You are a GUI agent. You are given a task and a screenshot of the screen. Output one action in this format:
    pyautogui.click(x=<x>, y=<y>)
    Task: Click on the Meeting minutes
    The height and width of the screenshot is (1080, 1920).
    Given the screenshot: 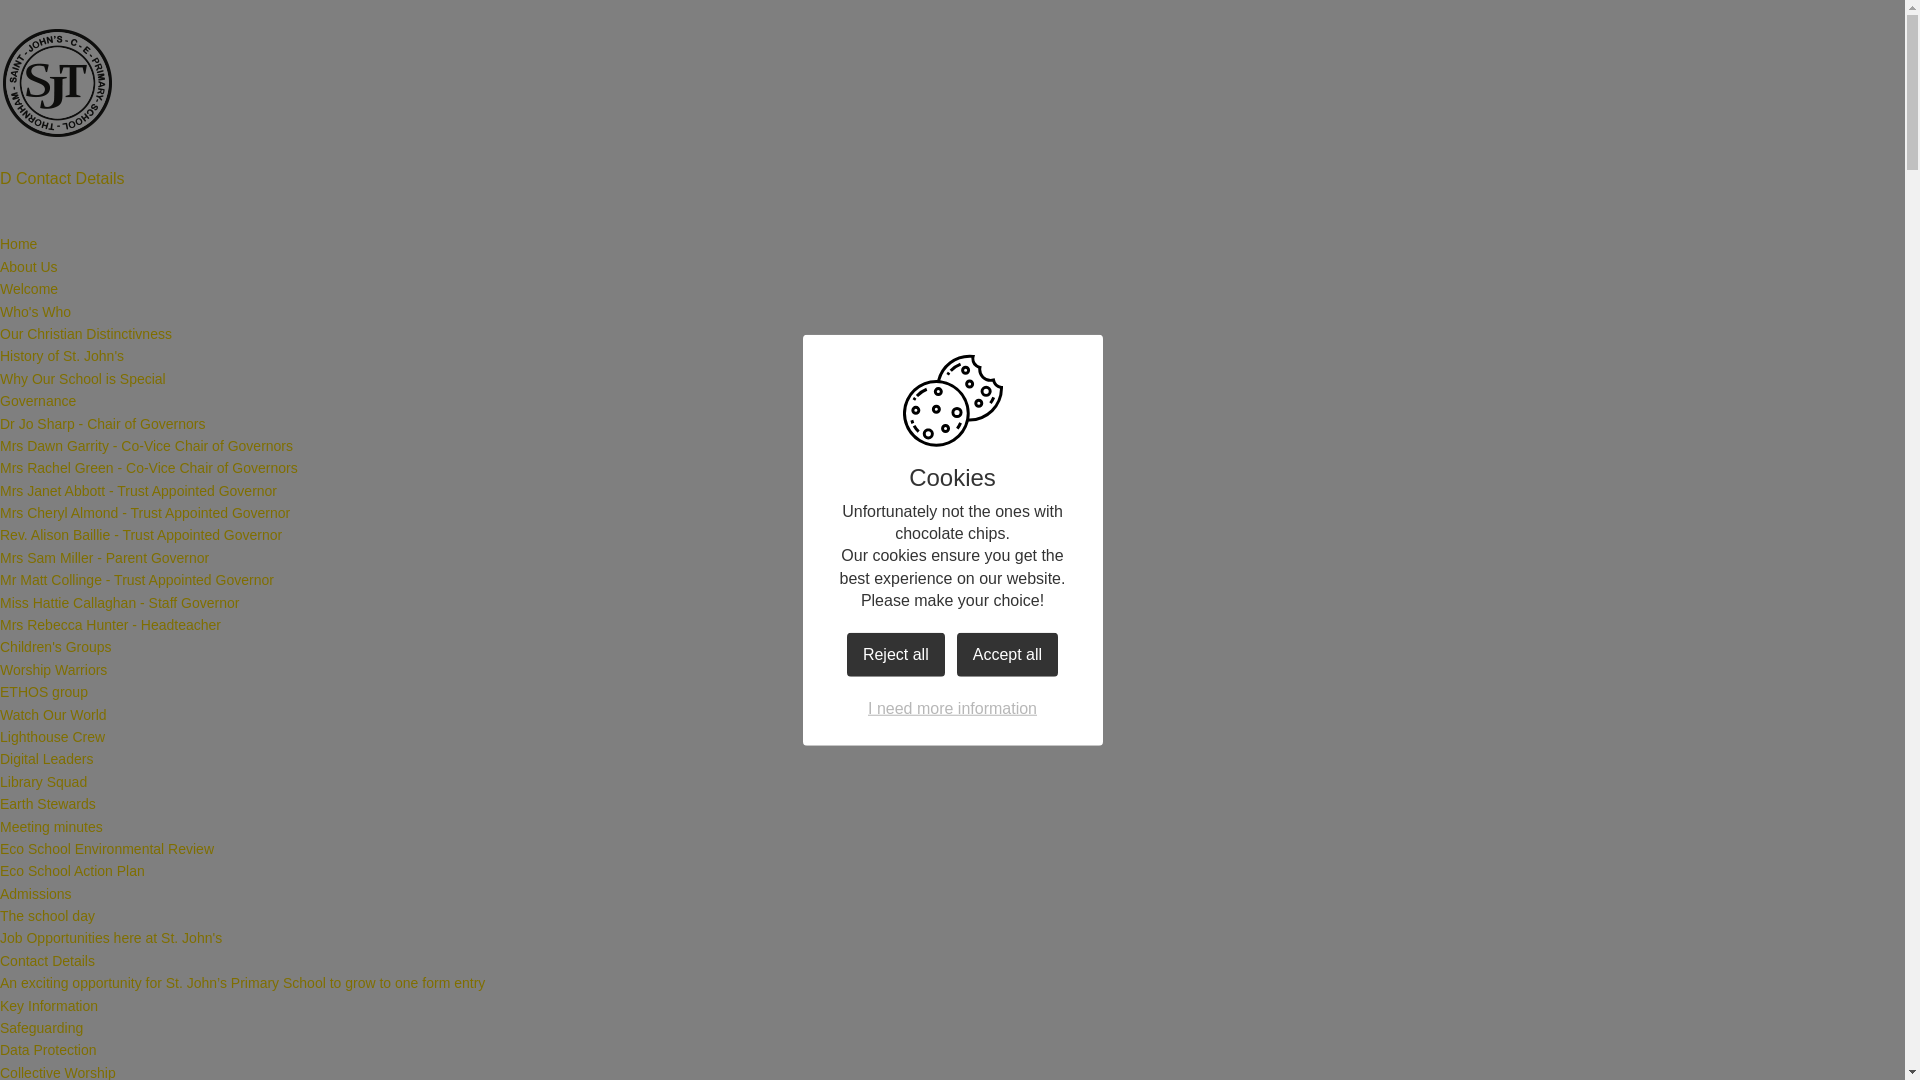 What is the action you would take?
    pyautogui.click(x=52, y=826)
    